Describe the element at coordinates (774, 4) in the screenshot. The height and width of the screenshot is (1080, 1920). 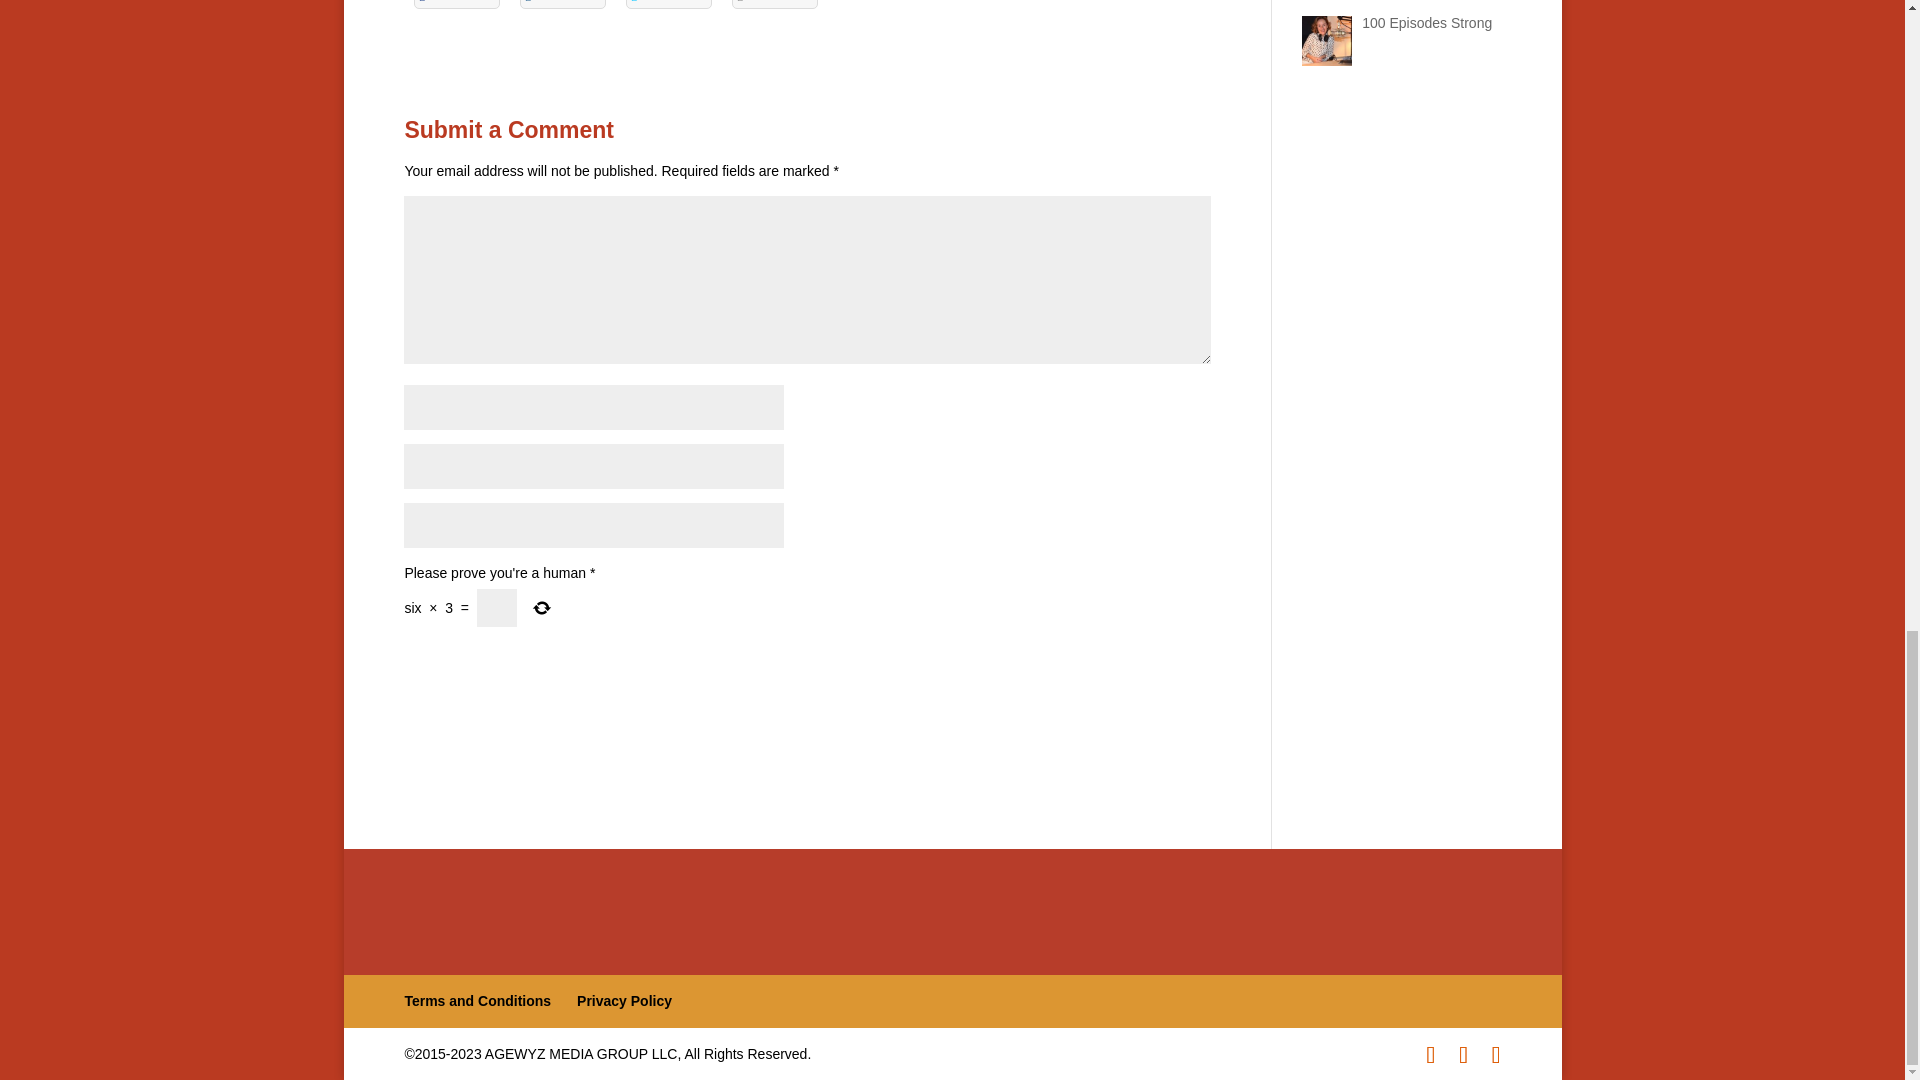
I see `Share it on Email` at that location.